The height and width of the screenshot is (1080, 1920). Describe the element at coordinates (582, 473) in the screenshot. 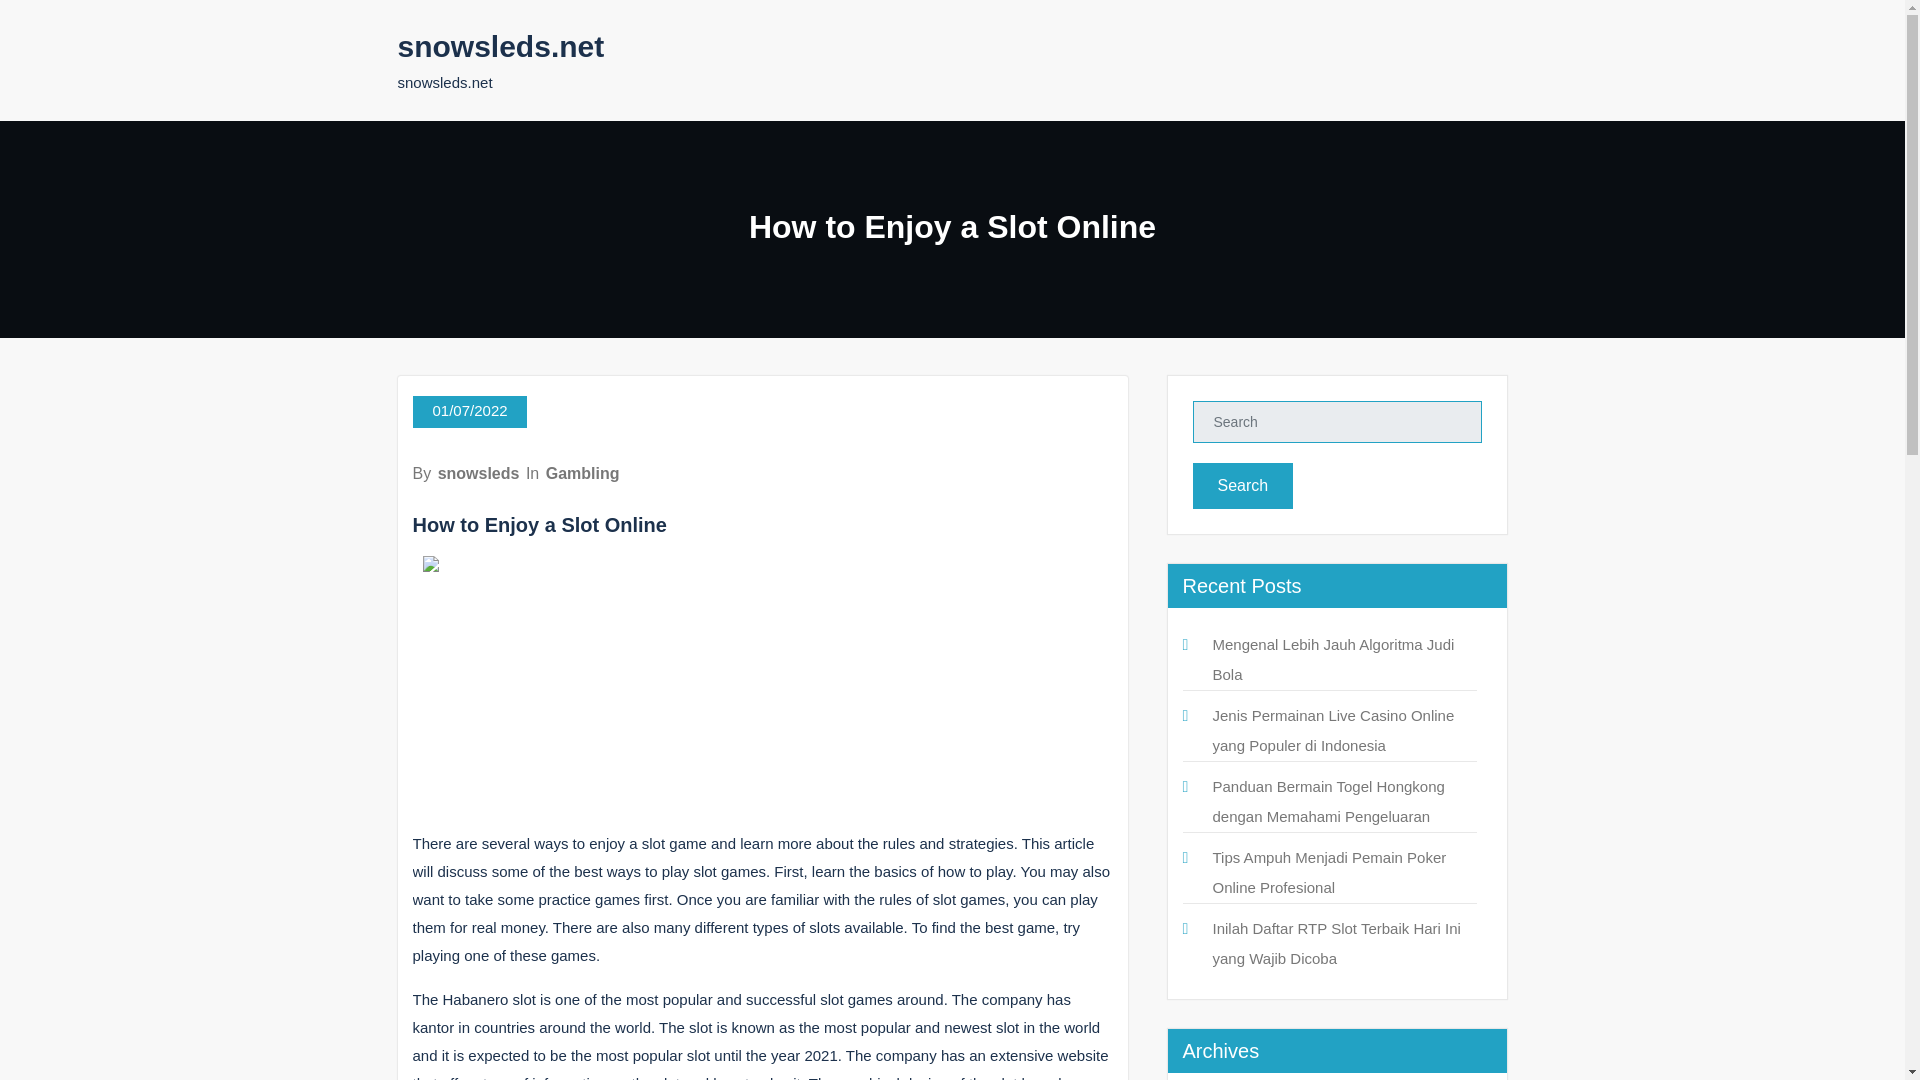

I see `Gambling` at that location.